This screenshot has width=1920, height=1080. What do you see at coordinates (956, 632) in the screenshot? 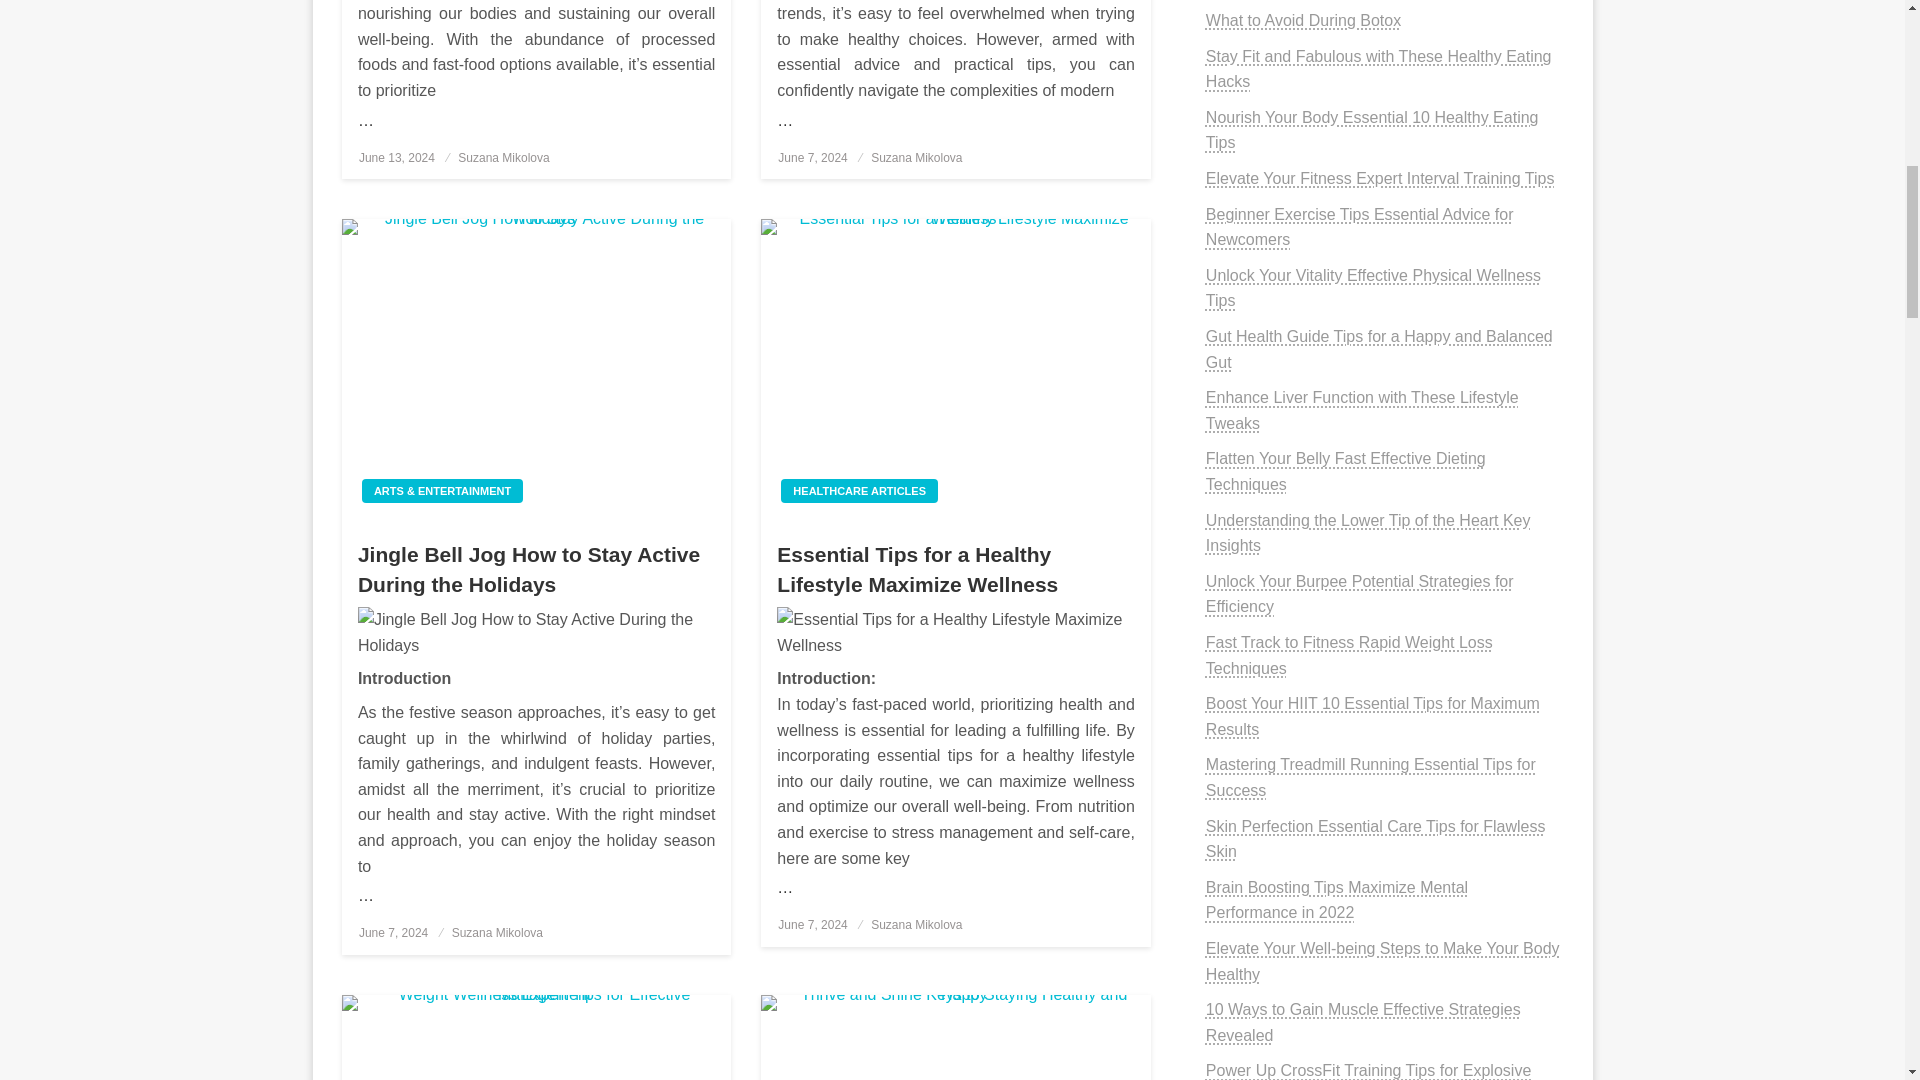
I see `Essential Tips for a Healthy Lifestyle Maximize Wellness` at bounding box center [956, 632].